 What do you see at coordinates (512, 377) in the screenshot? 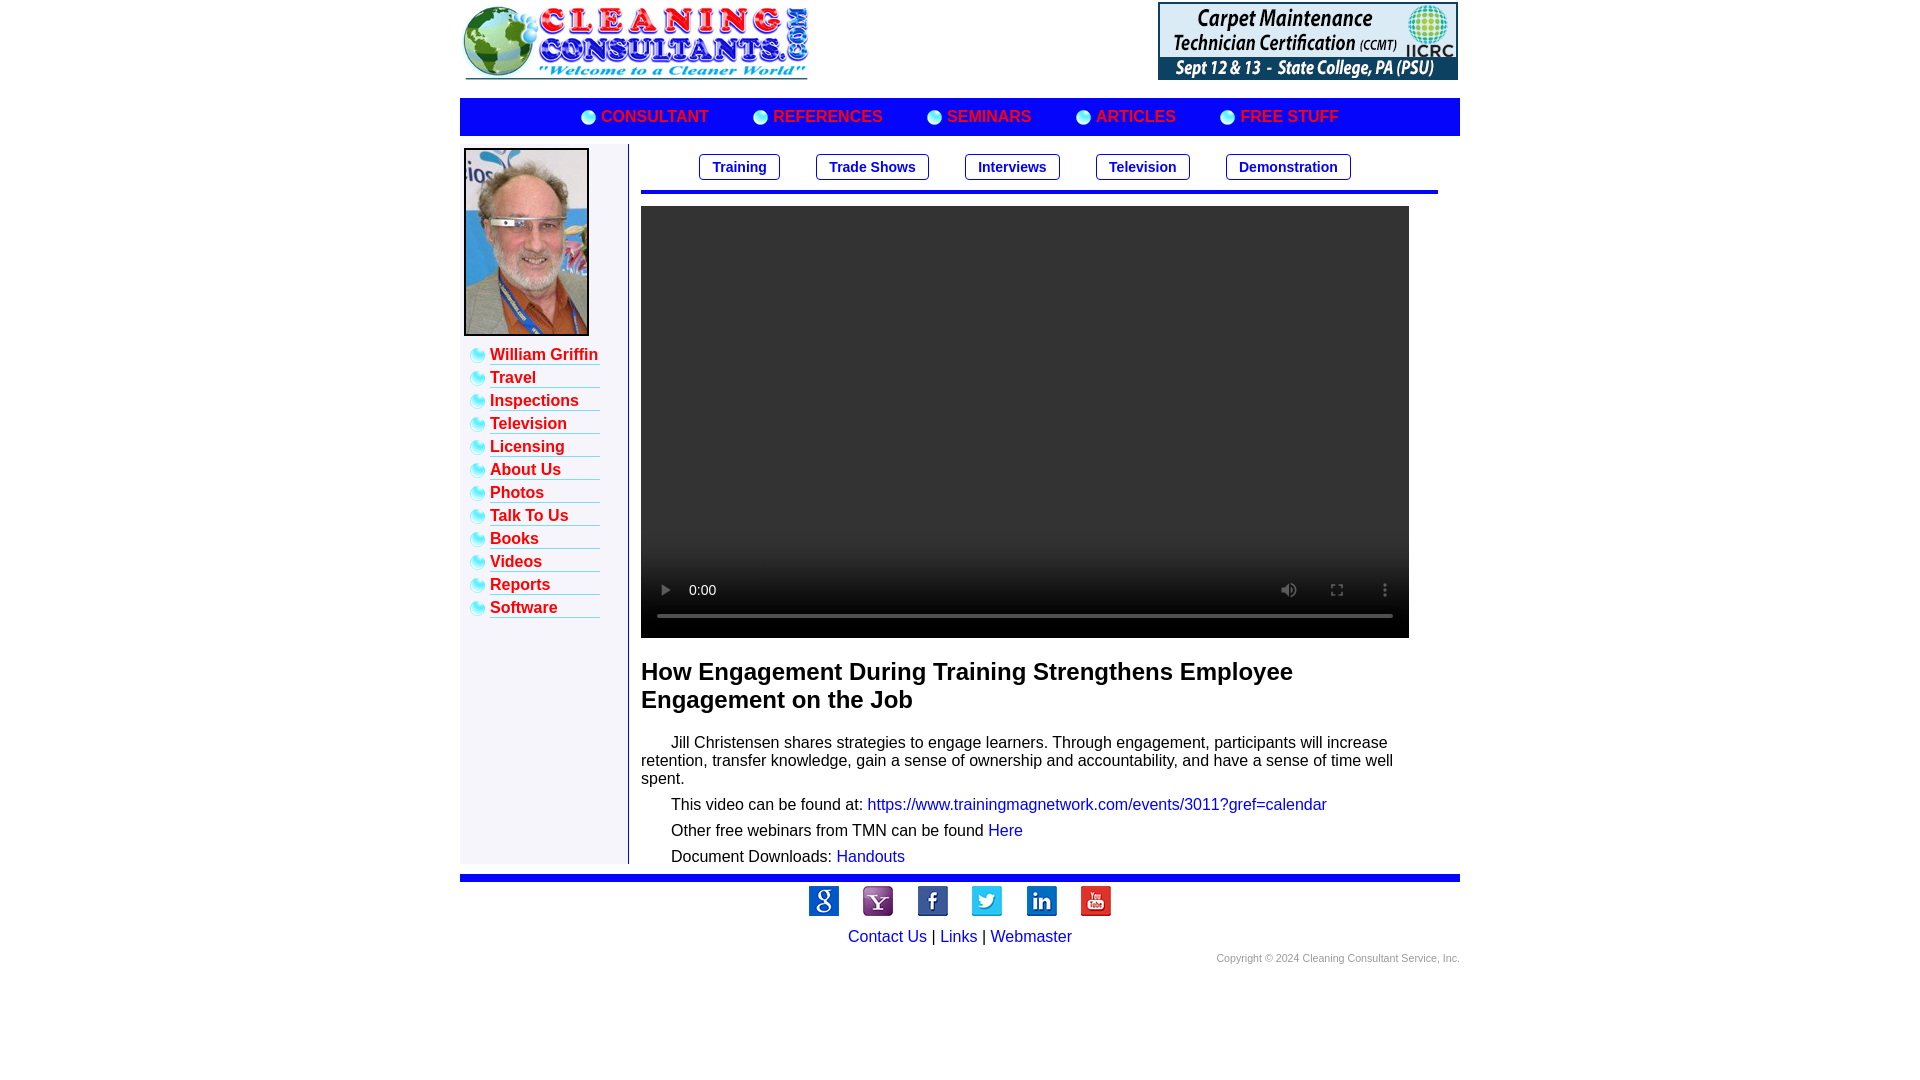
I see `Travel` at bounding box center [512, 377].